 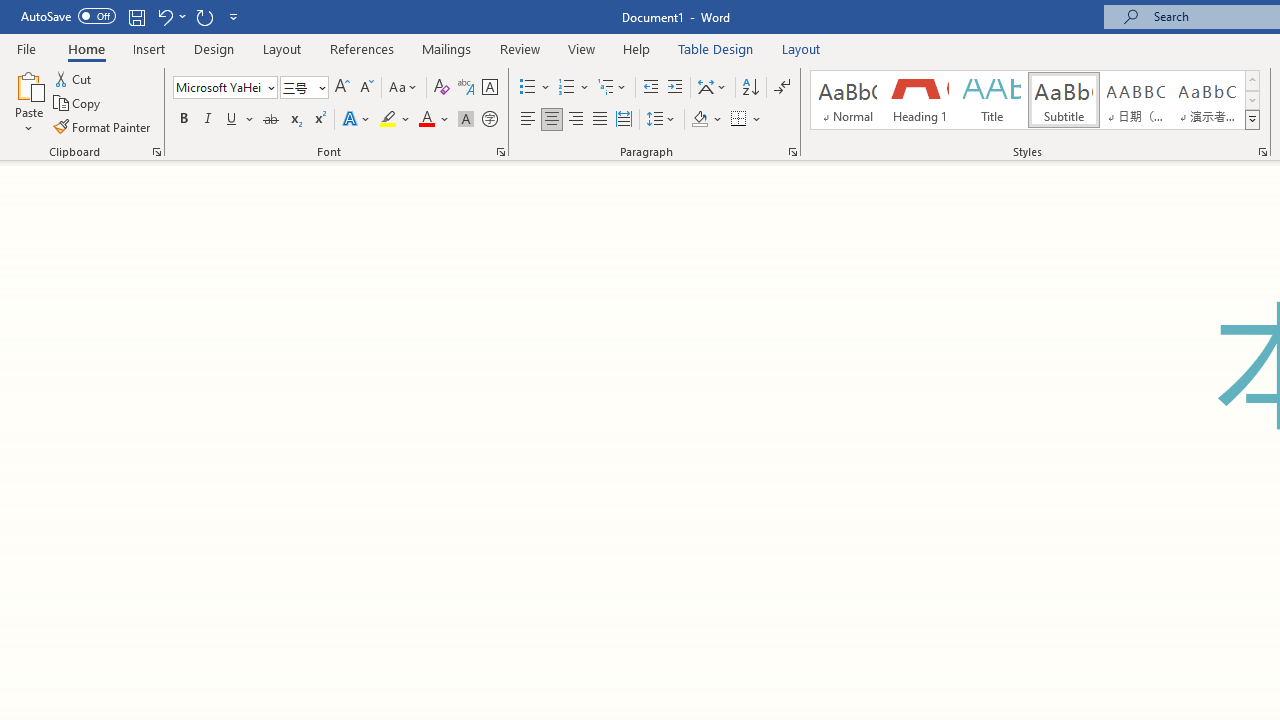 I want to click on Home, so click(x=86, y=48).